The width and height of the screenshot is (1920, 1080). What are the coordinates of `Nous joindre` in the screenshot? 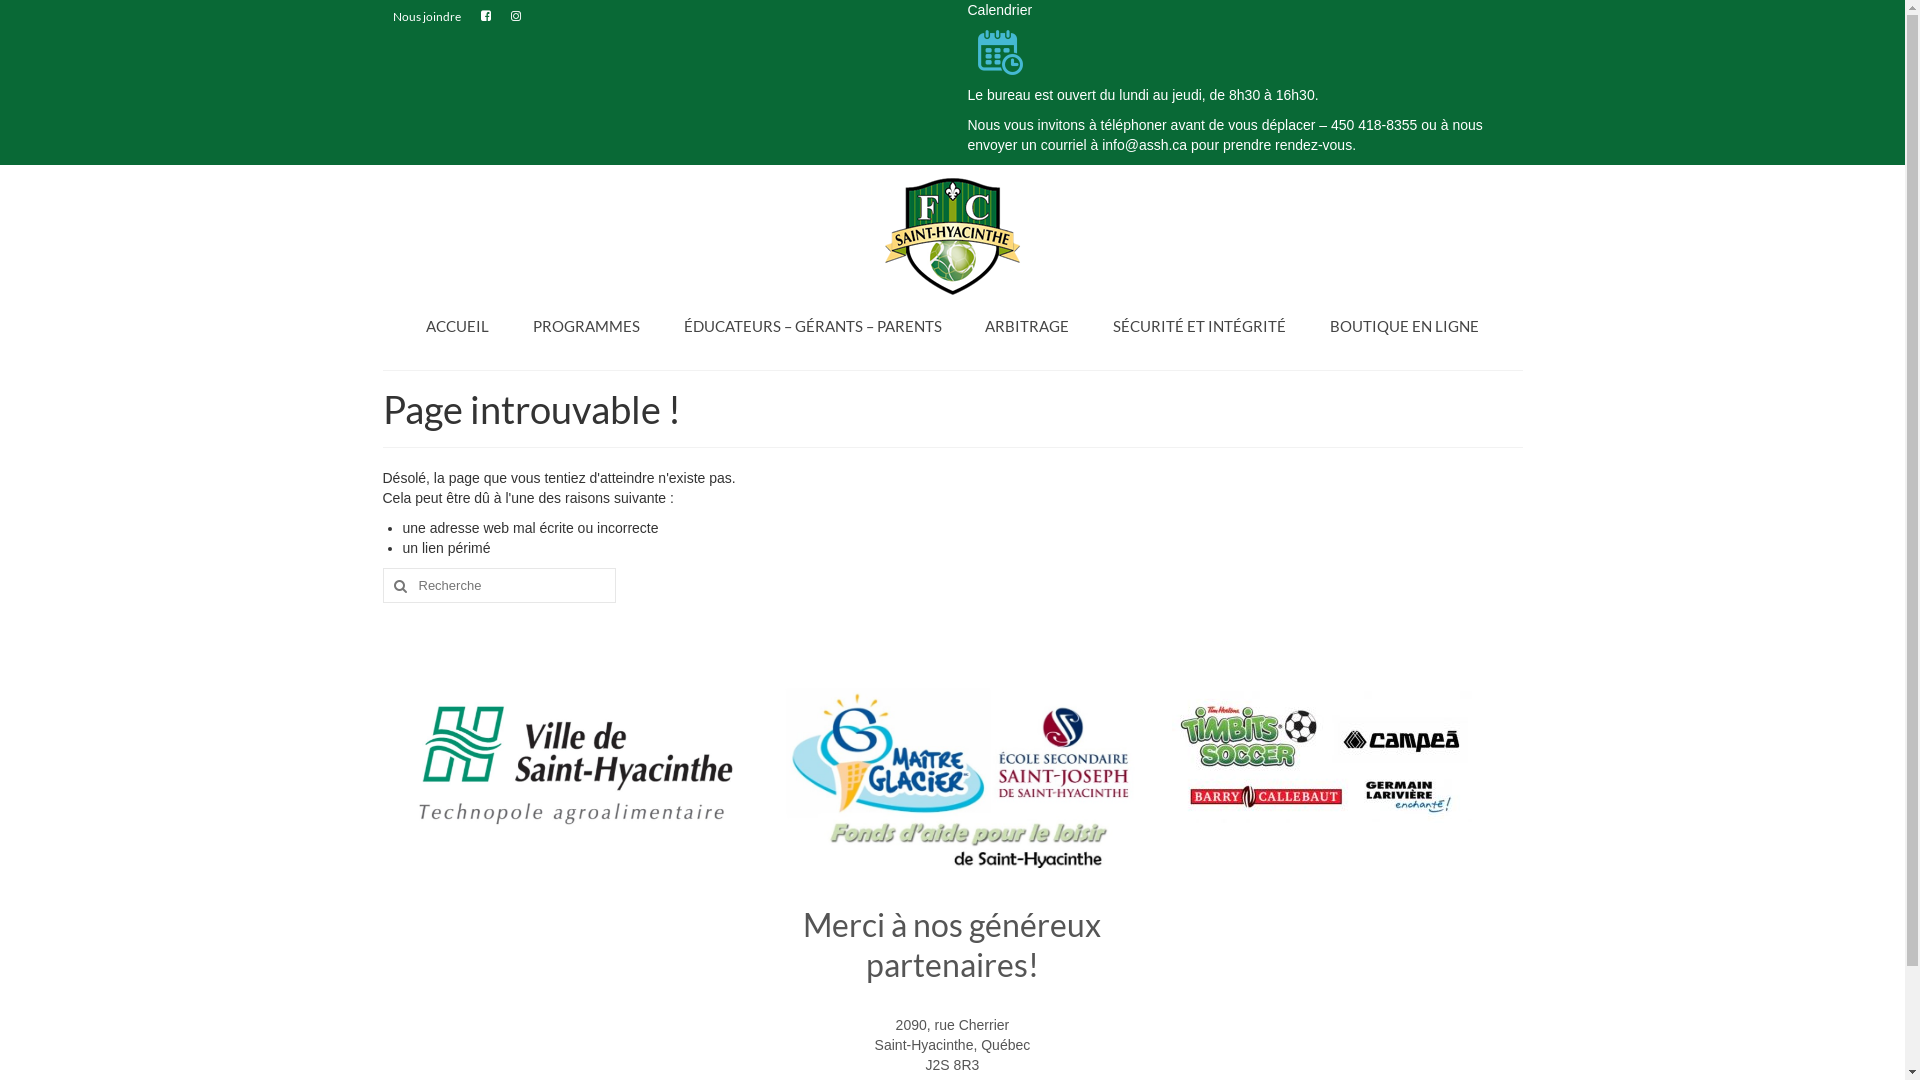 It's located at (426, 17).